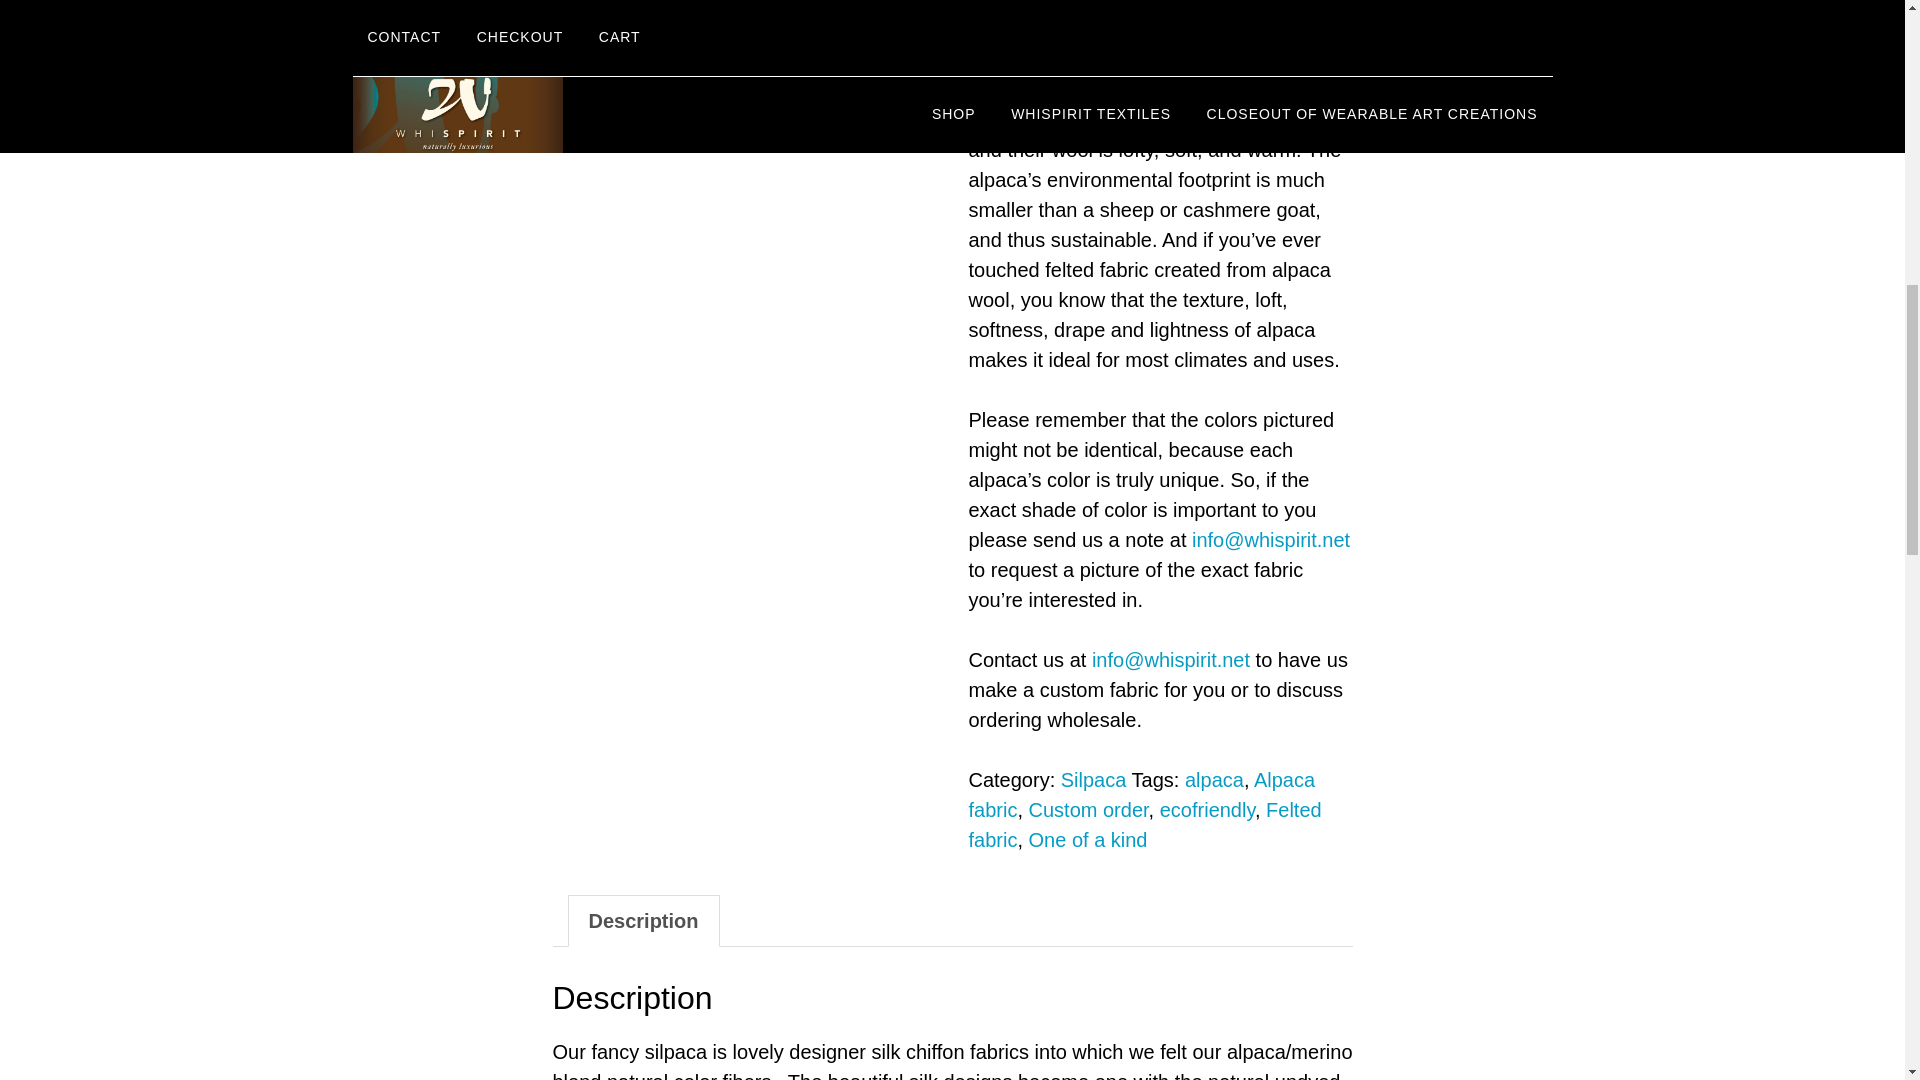 The height and width of the screenshot is (1080, 1920). What do you see at coordinates (1141, 794) in the screenshot?
I see `Alpaca fabric` at bounding box center [1141, 794].